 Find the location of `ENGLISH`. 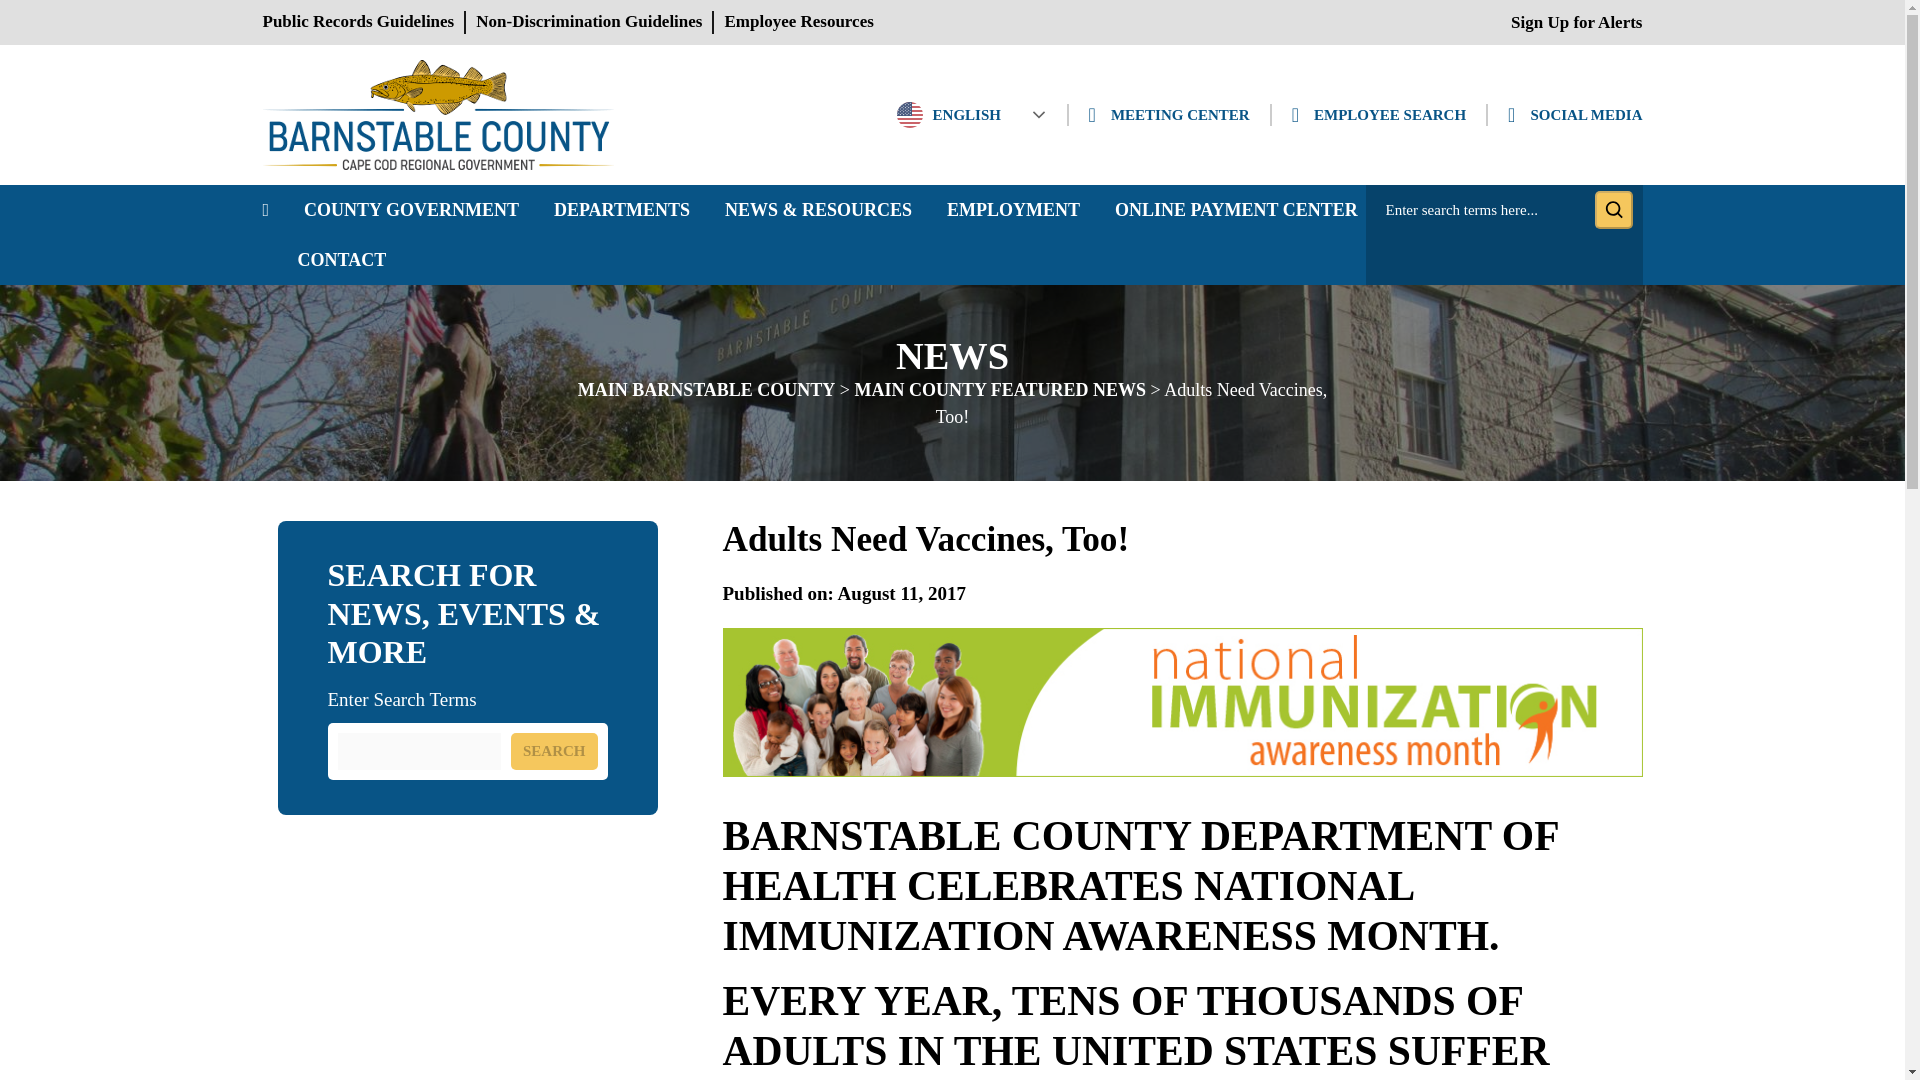

ENGLISH is located at coordinates (971, 114).